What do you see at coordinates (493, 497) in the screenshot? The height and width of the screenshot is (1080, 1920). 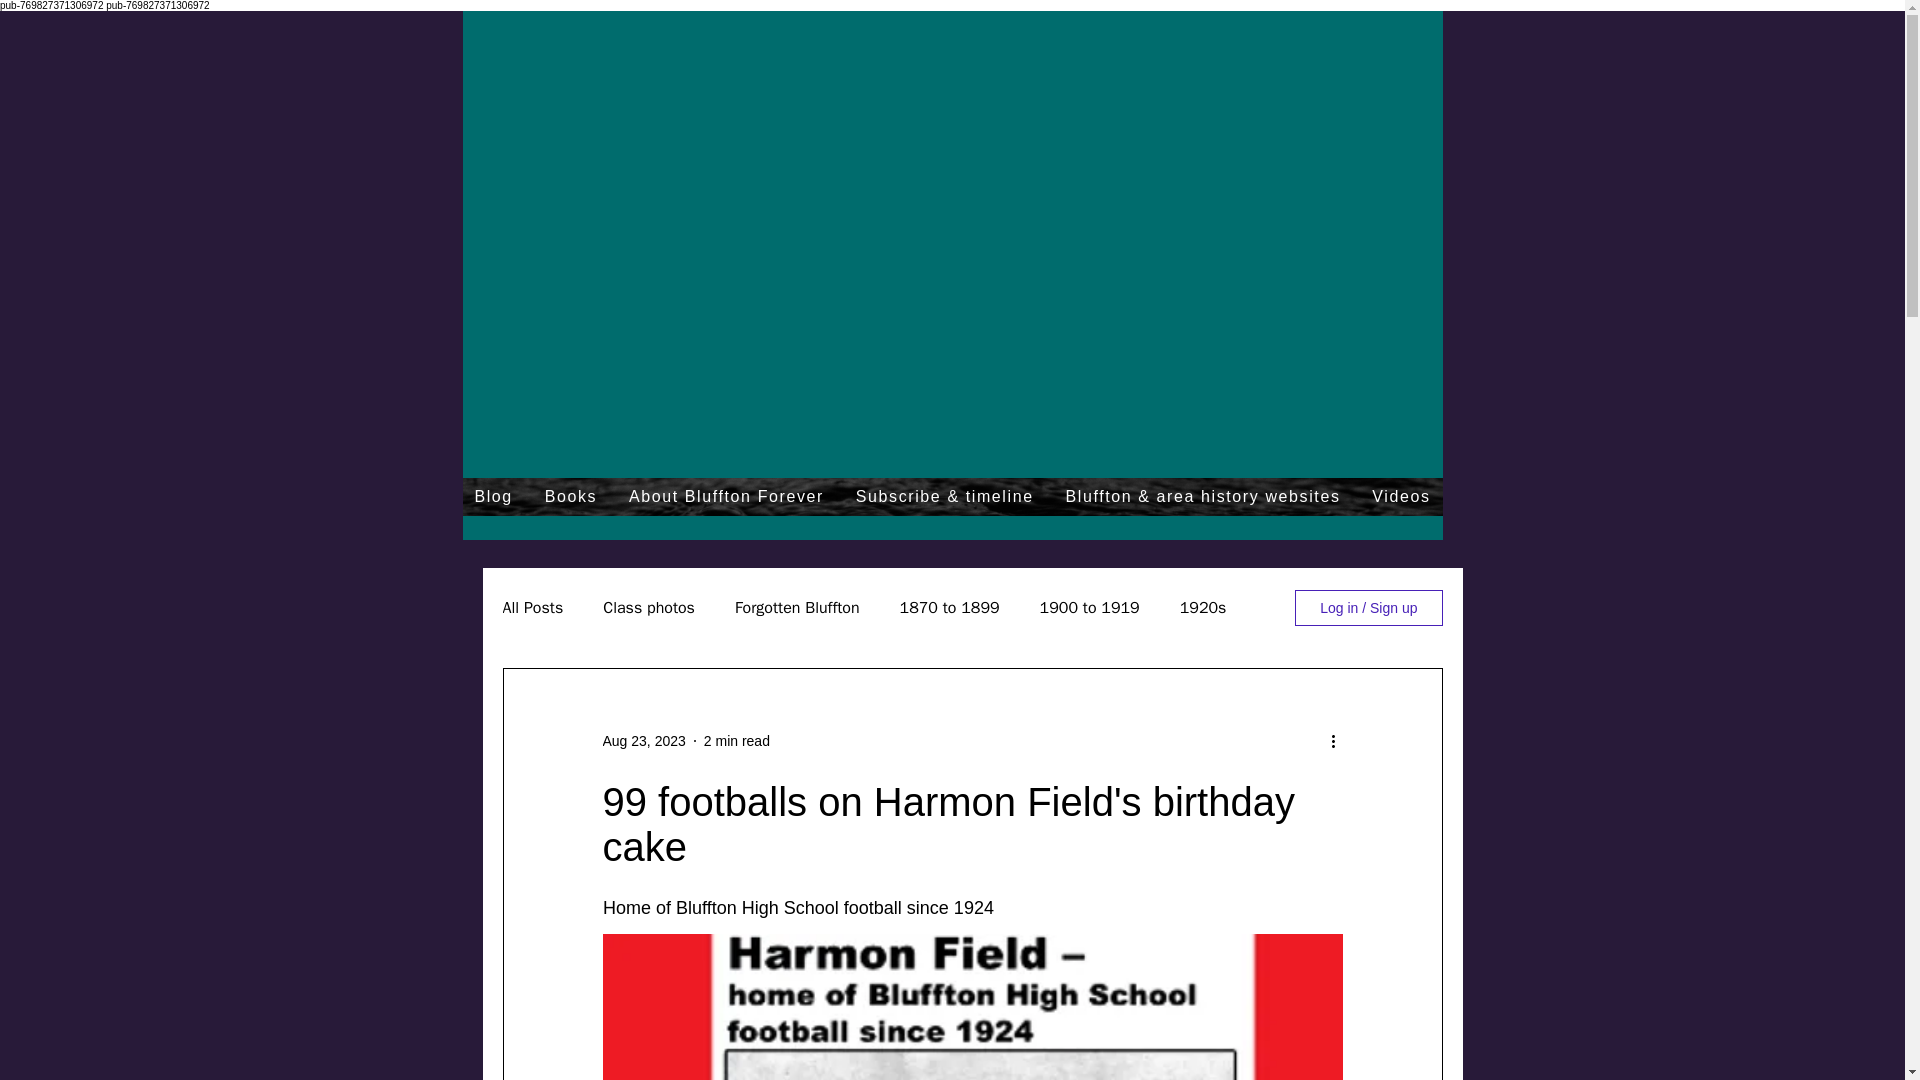 I see `Blog` at bounding box center [493, 497].